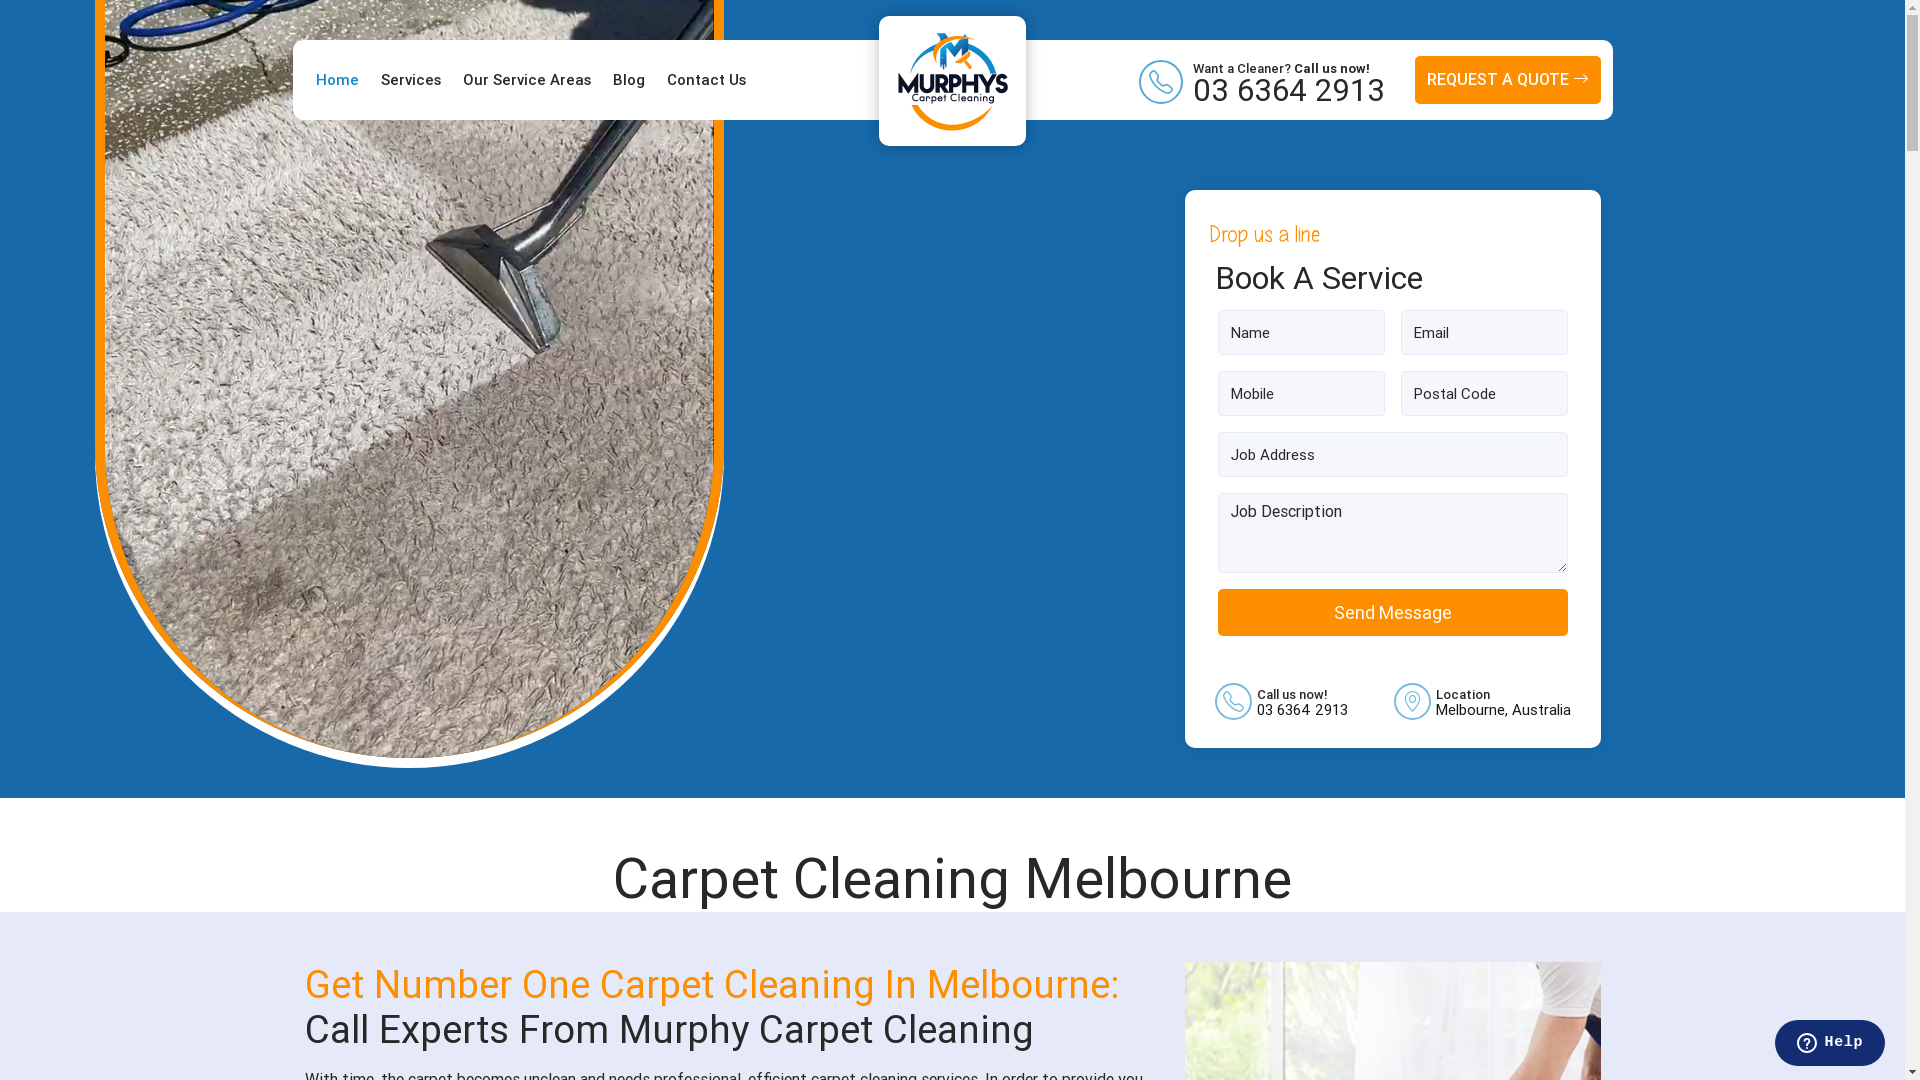  What do you see at coordinates (1302, 700) in the screenshot?
I see `Call us now!
03 6364 2913` at bounding box center [1302, 700].